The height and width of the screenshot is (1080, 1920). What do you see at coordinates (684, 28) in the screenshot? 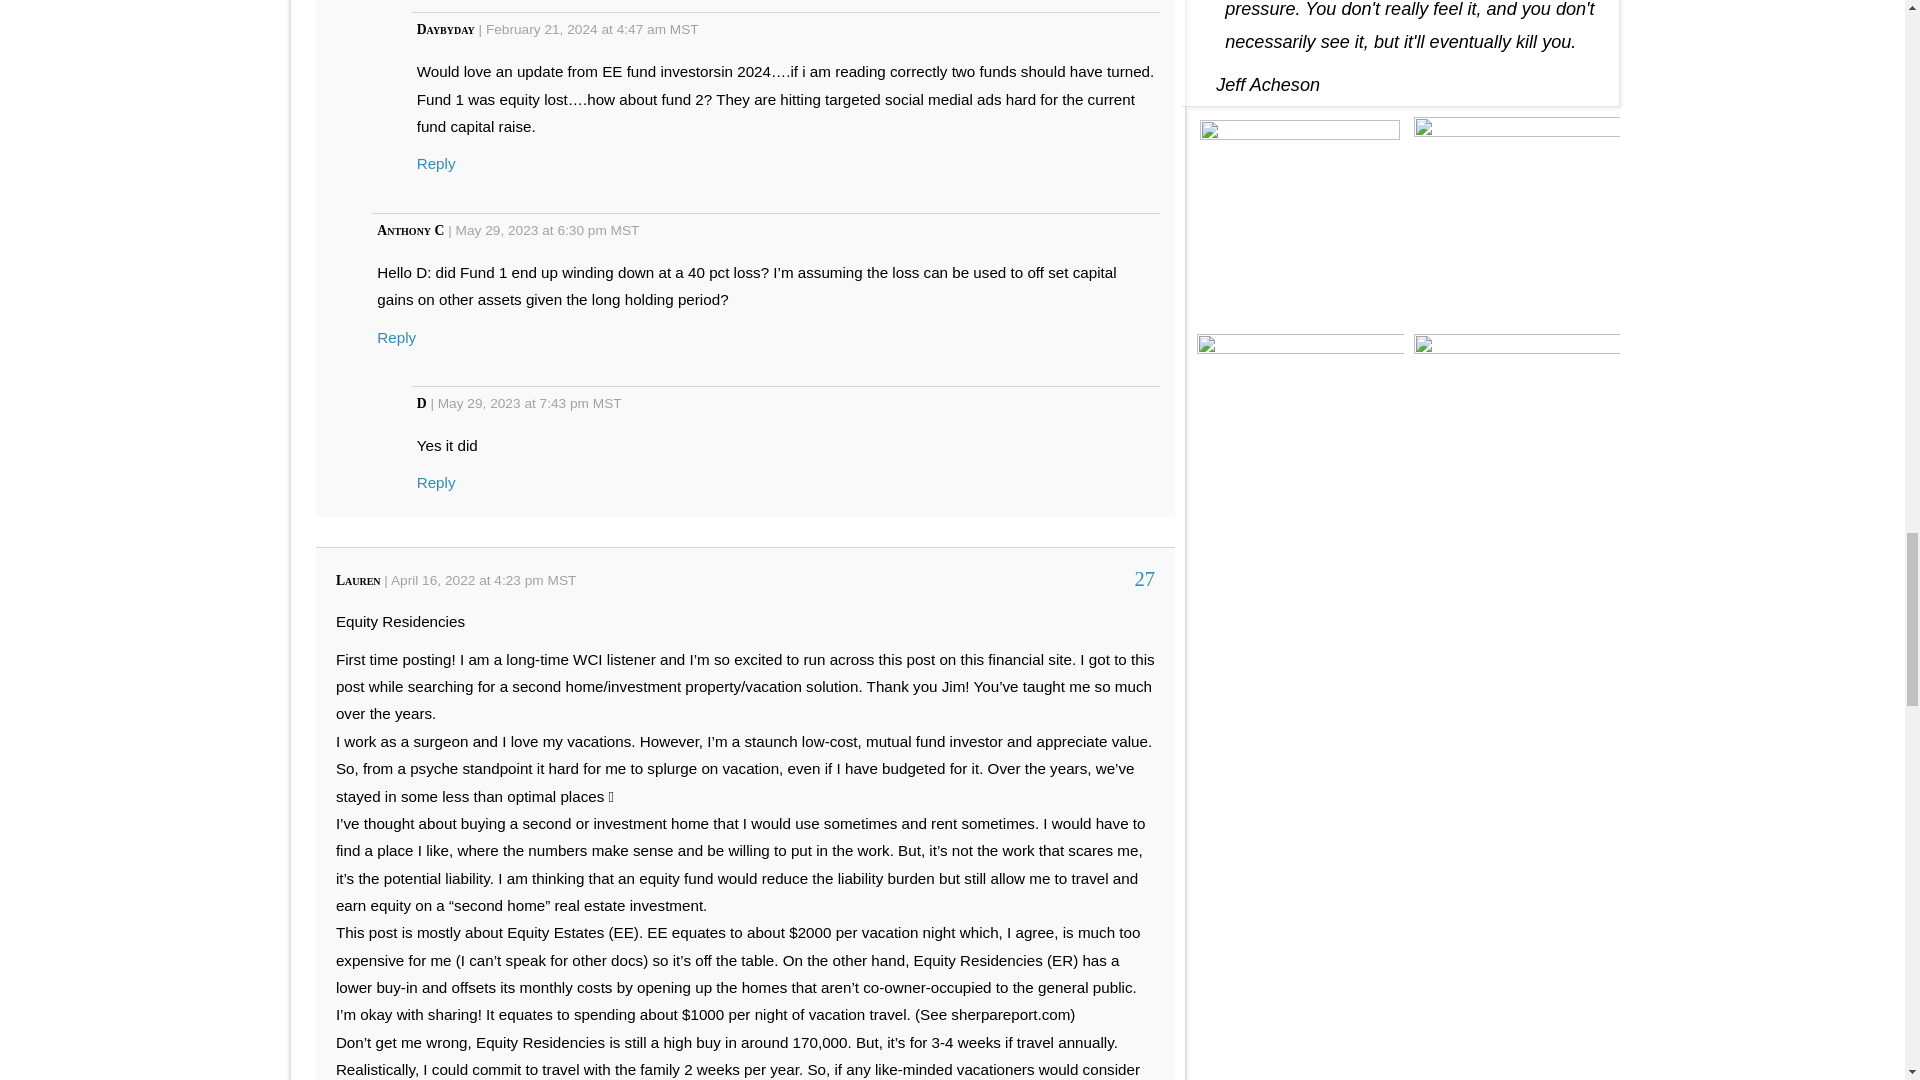
I see `Mountain Standard Time` at bounding box center [684, 28].